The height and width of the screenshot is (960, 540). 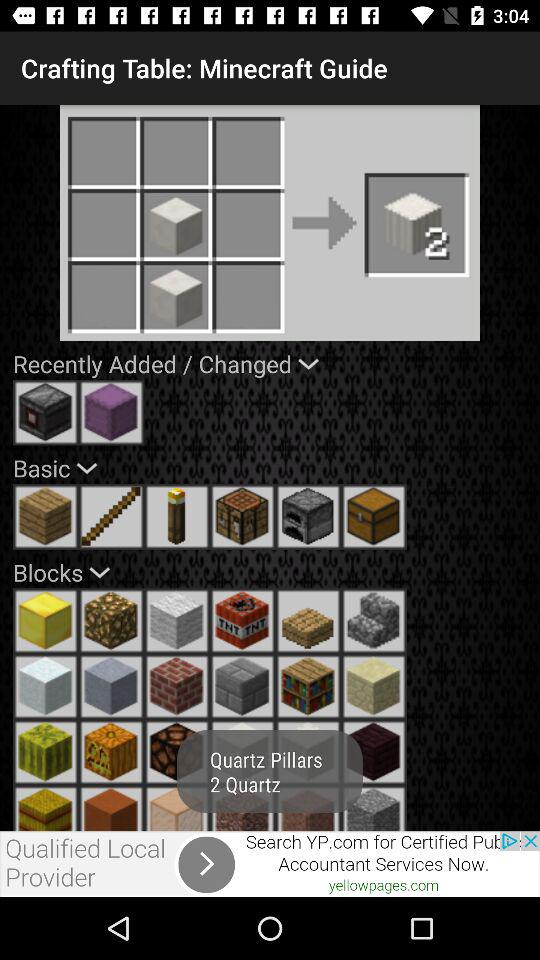 What do you see at coordinates (46, 621) in the screenshot?
I see `select block` at bounding box center [46, 621].